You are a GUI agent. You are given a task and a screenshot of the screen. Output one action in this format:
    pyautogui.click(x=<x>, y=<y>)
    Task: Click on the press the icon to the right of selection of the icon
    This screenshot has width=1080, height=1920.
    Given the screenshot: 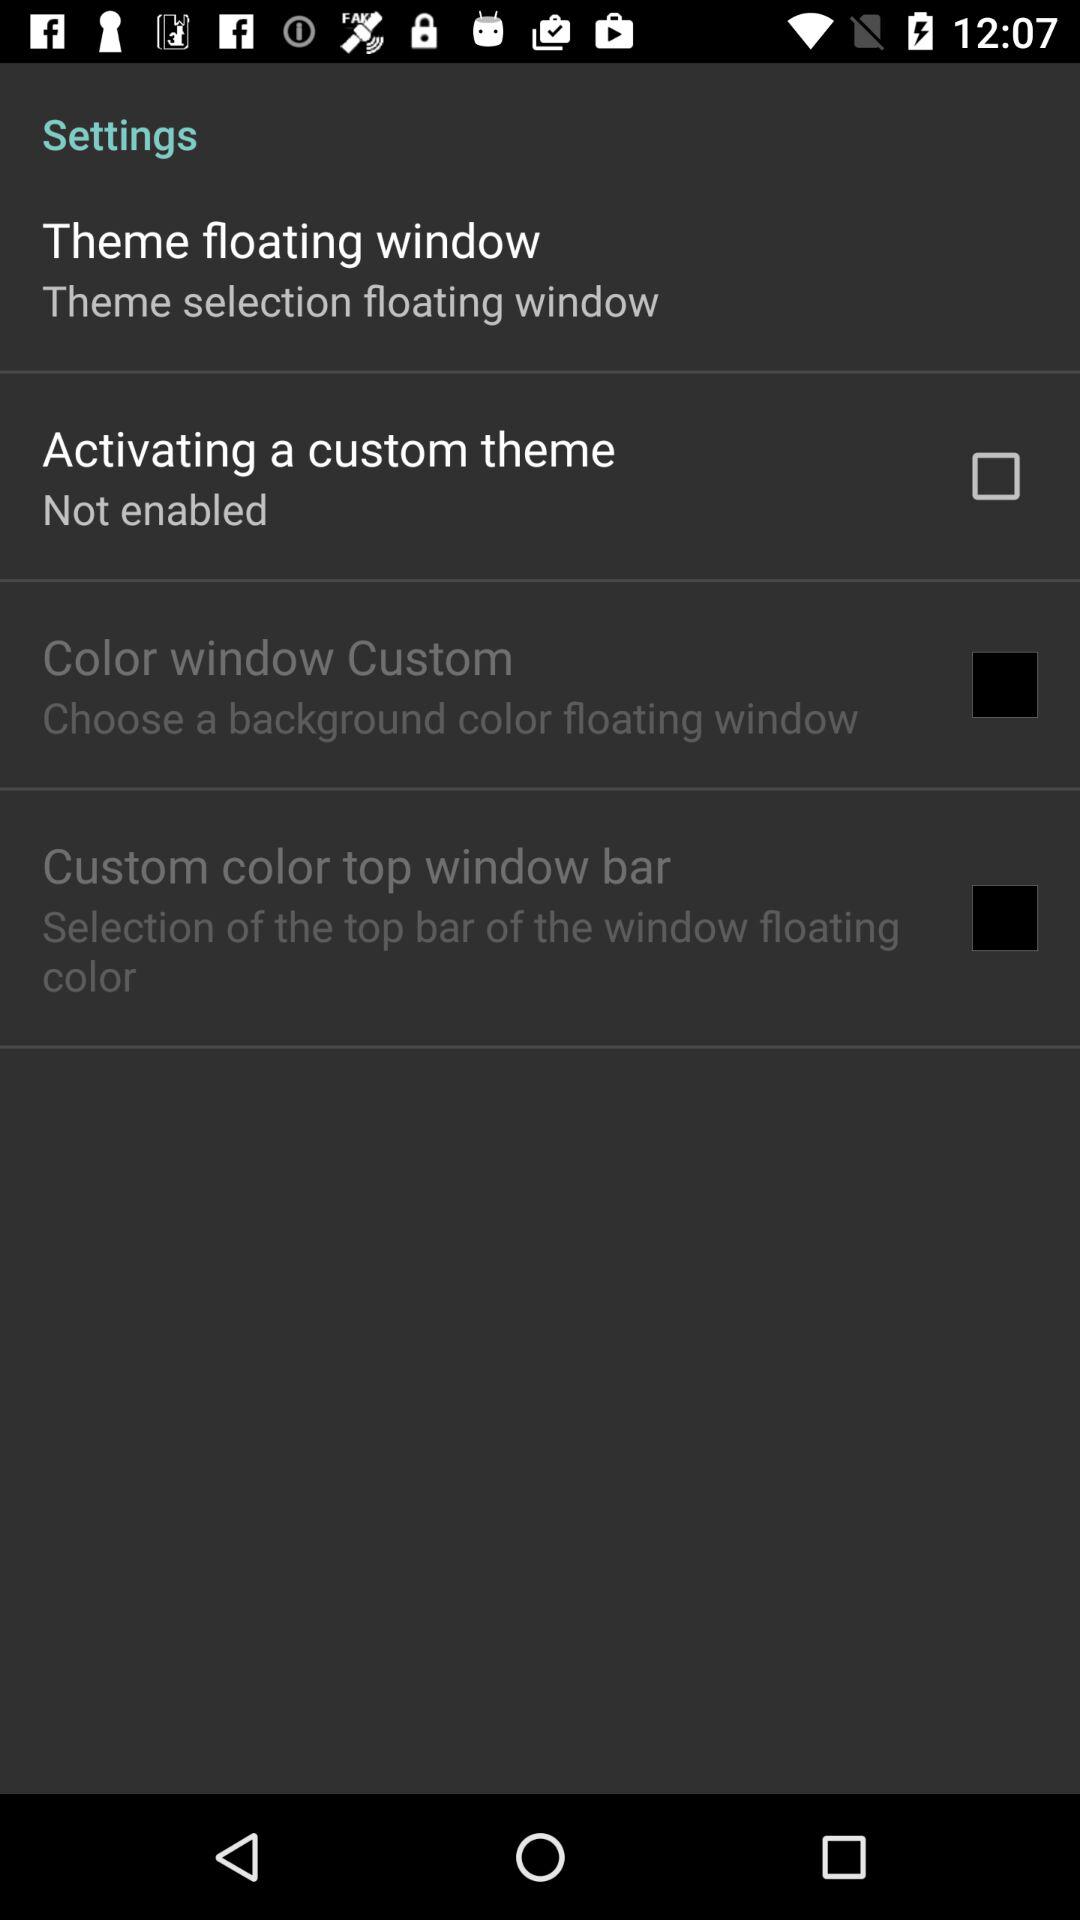 What is the action you would take?
    pyautogui.click(x=1004, y=918)
    